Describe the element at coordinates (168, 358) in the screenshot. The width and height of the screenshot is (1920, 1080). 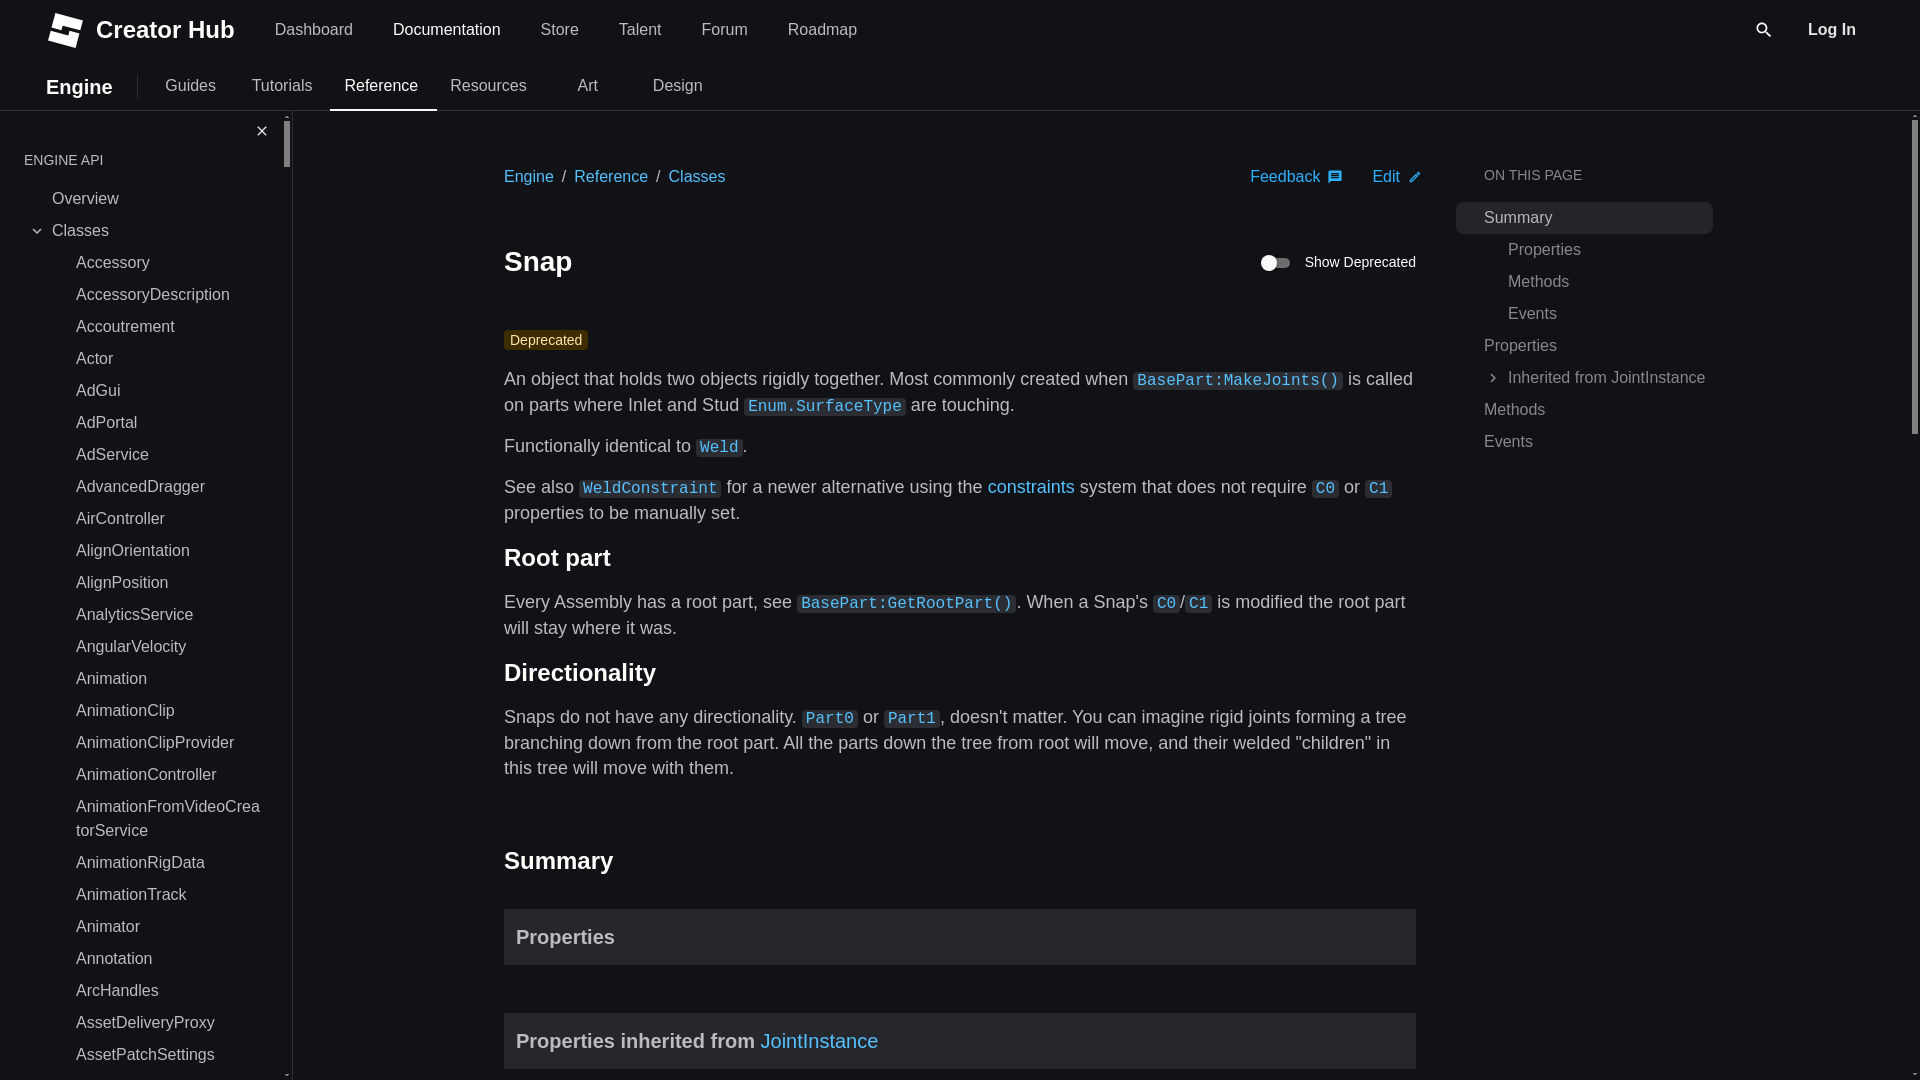
I see `Actor` at that location.